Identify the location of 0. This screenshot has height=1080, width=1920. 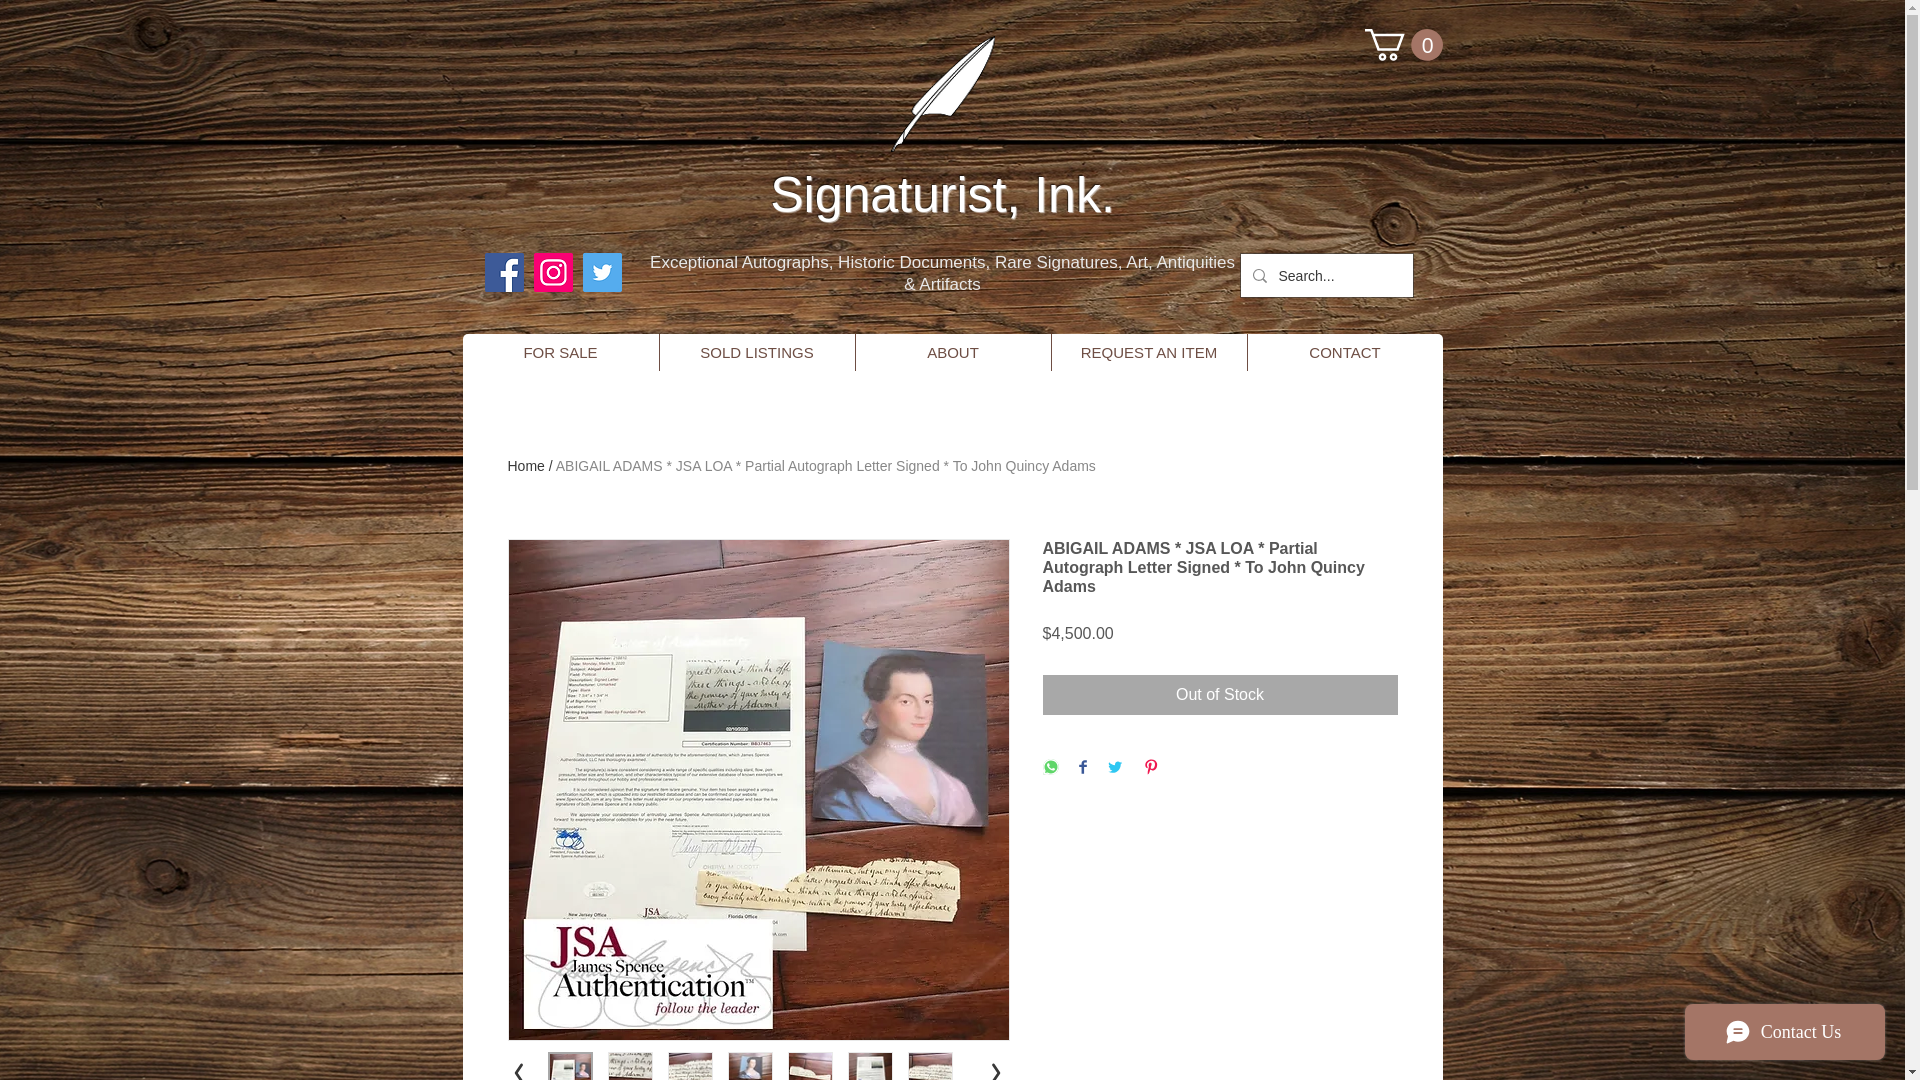
(1402, 44).